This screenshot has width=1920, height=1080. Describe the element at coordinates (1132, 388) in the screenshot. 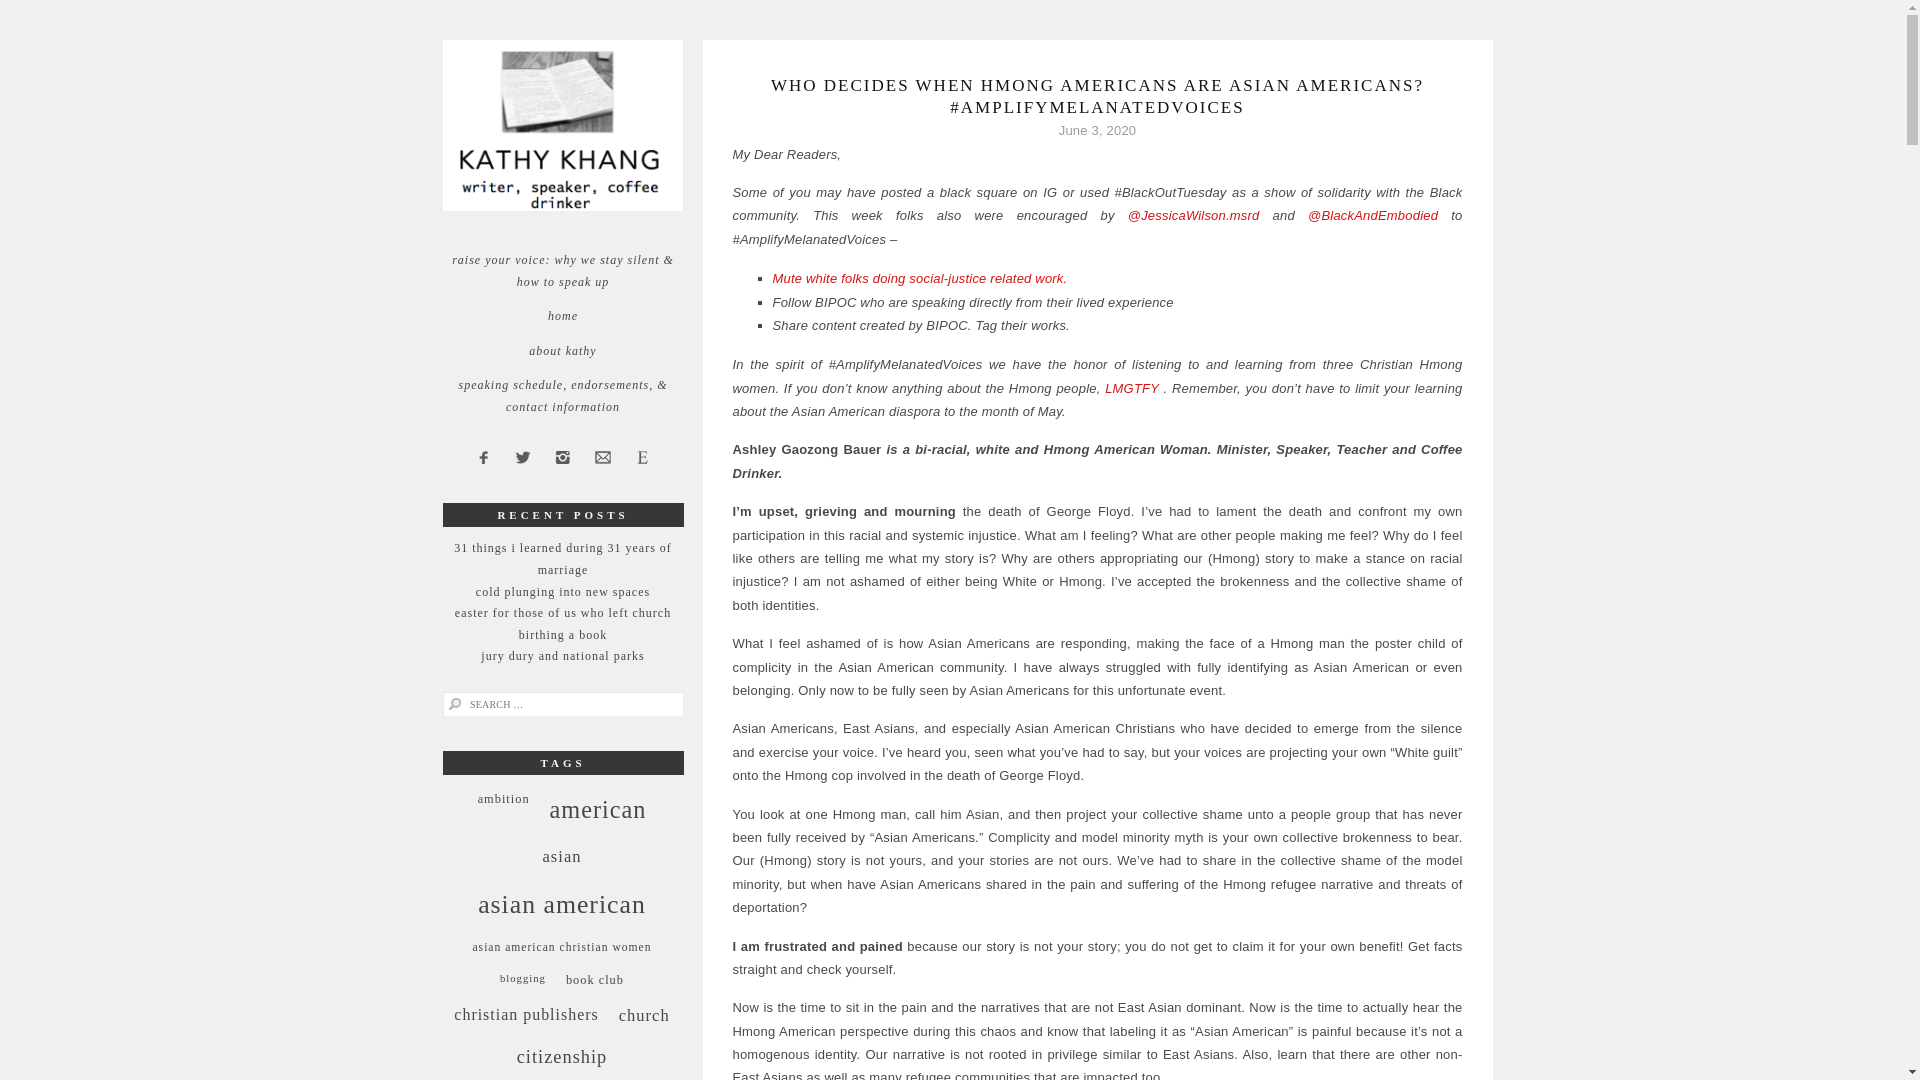

I see `LMGTFY` at that location.